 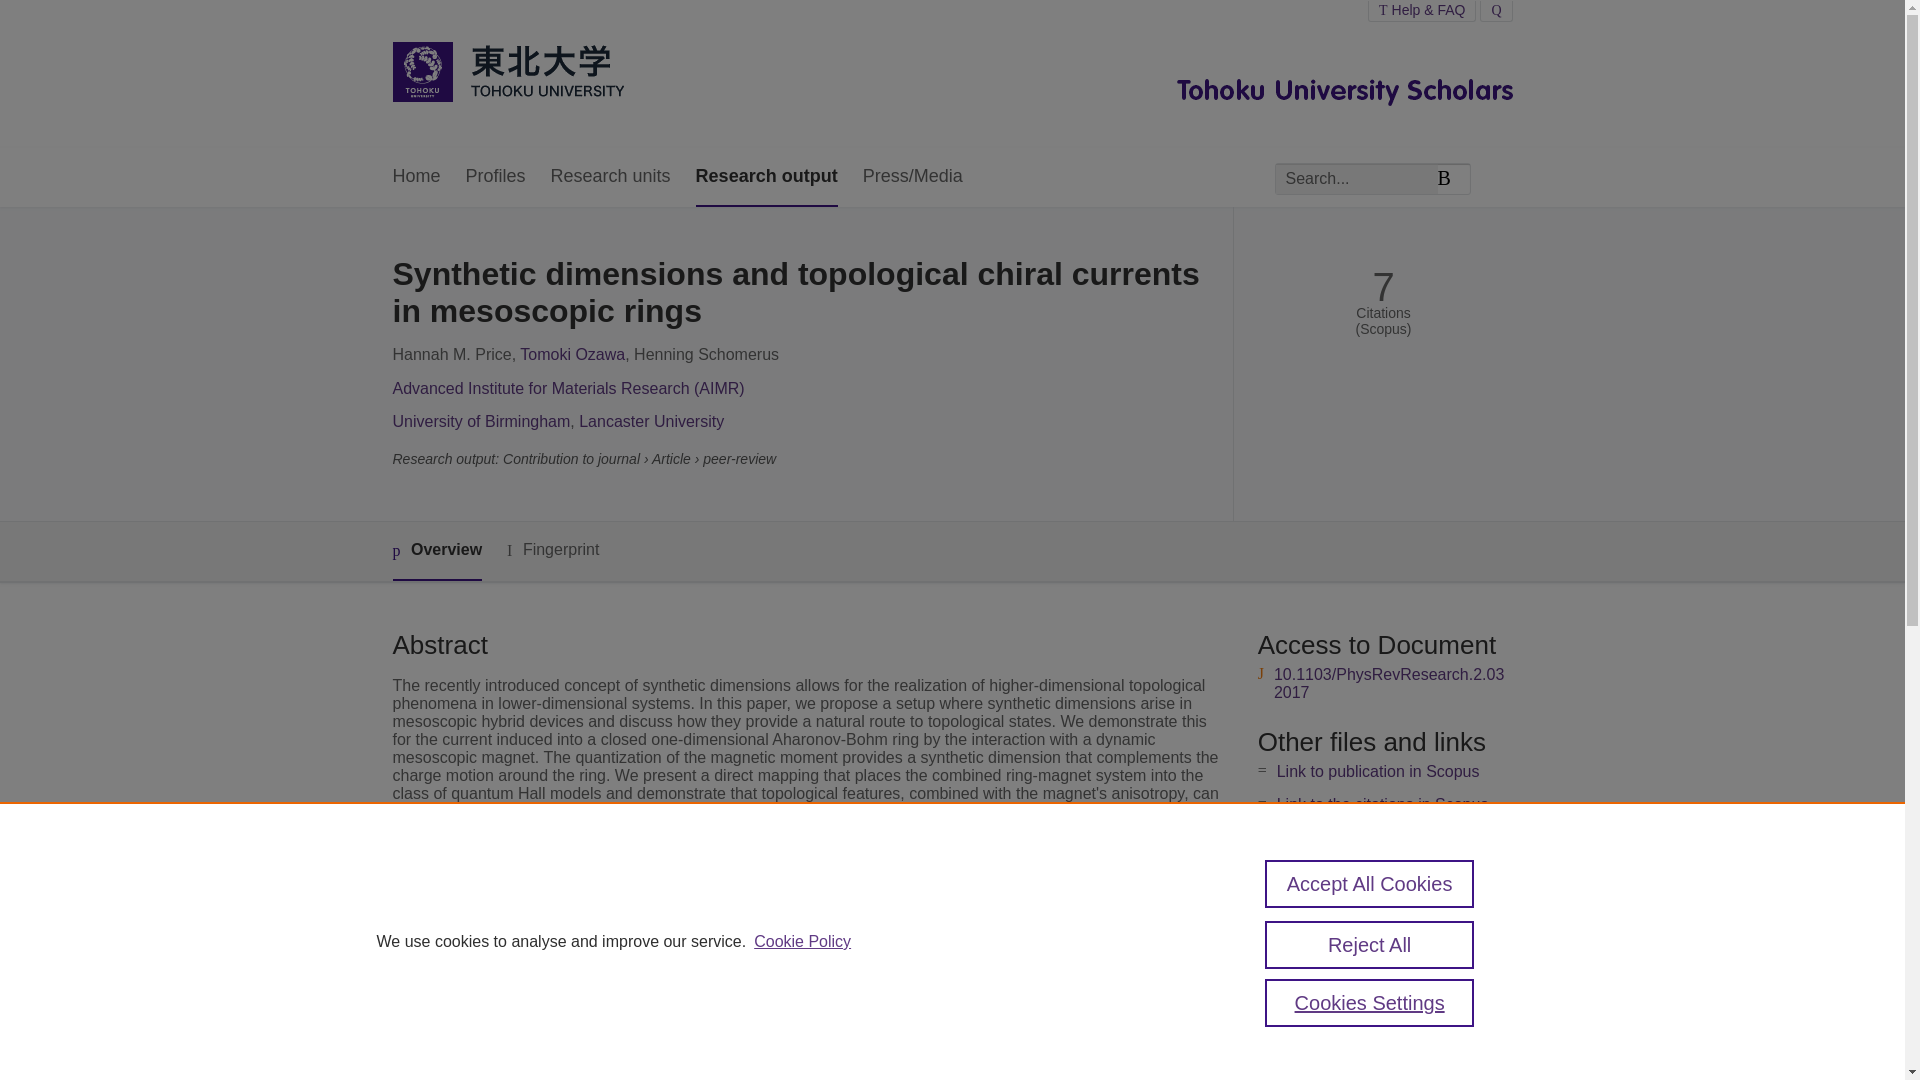 What do you see at coordinates (436, 551) in the screenshot?
I see `Overview` at bounding box center [436, 551].